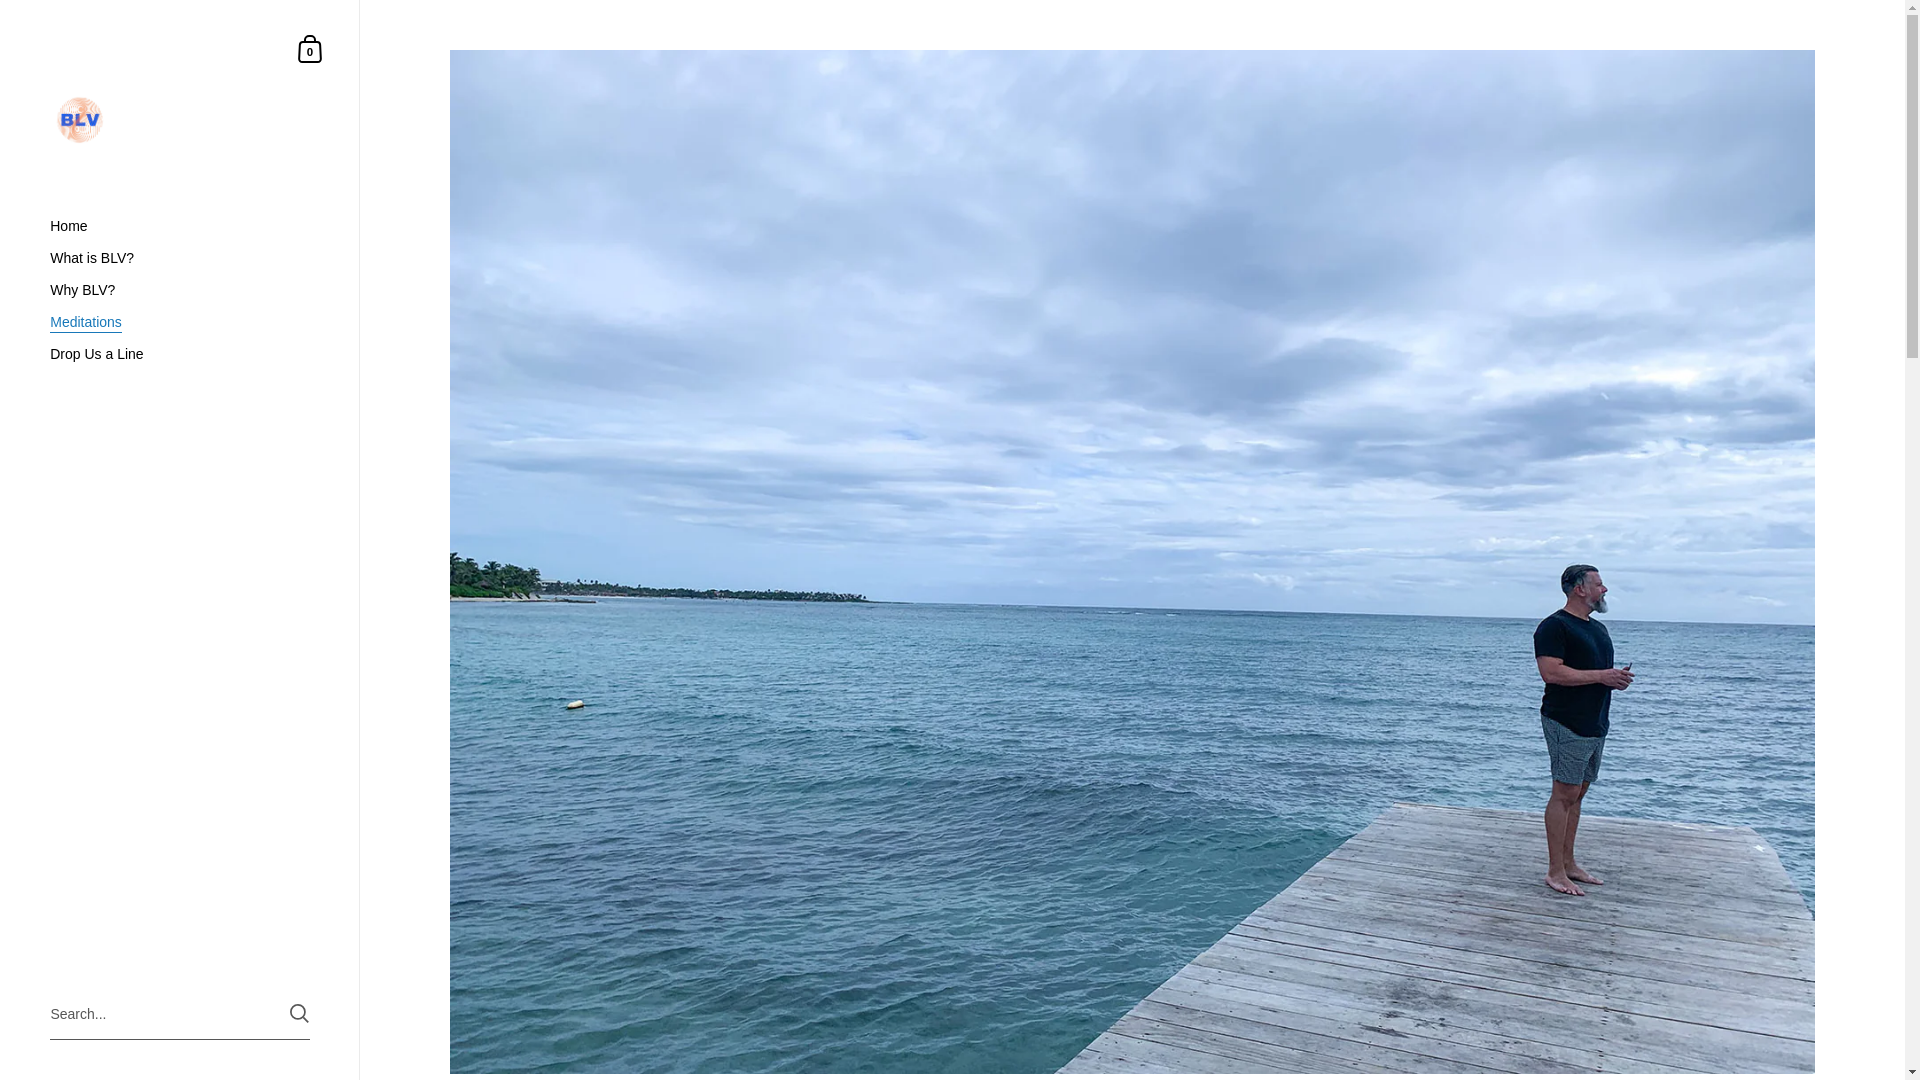 The height and width of the screenshot is (1080, 1920). I want to click on What is BLV?, so click(180, 258).